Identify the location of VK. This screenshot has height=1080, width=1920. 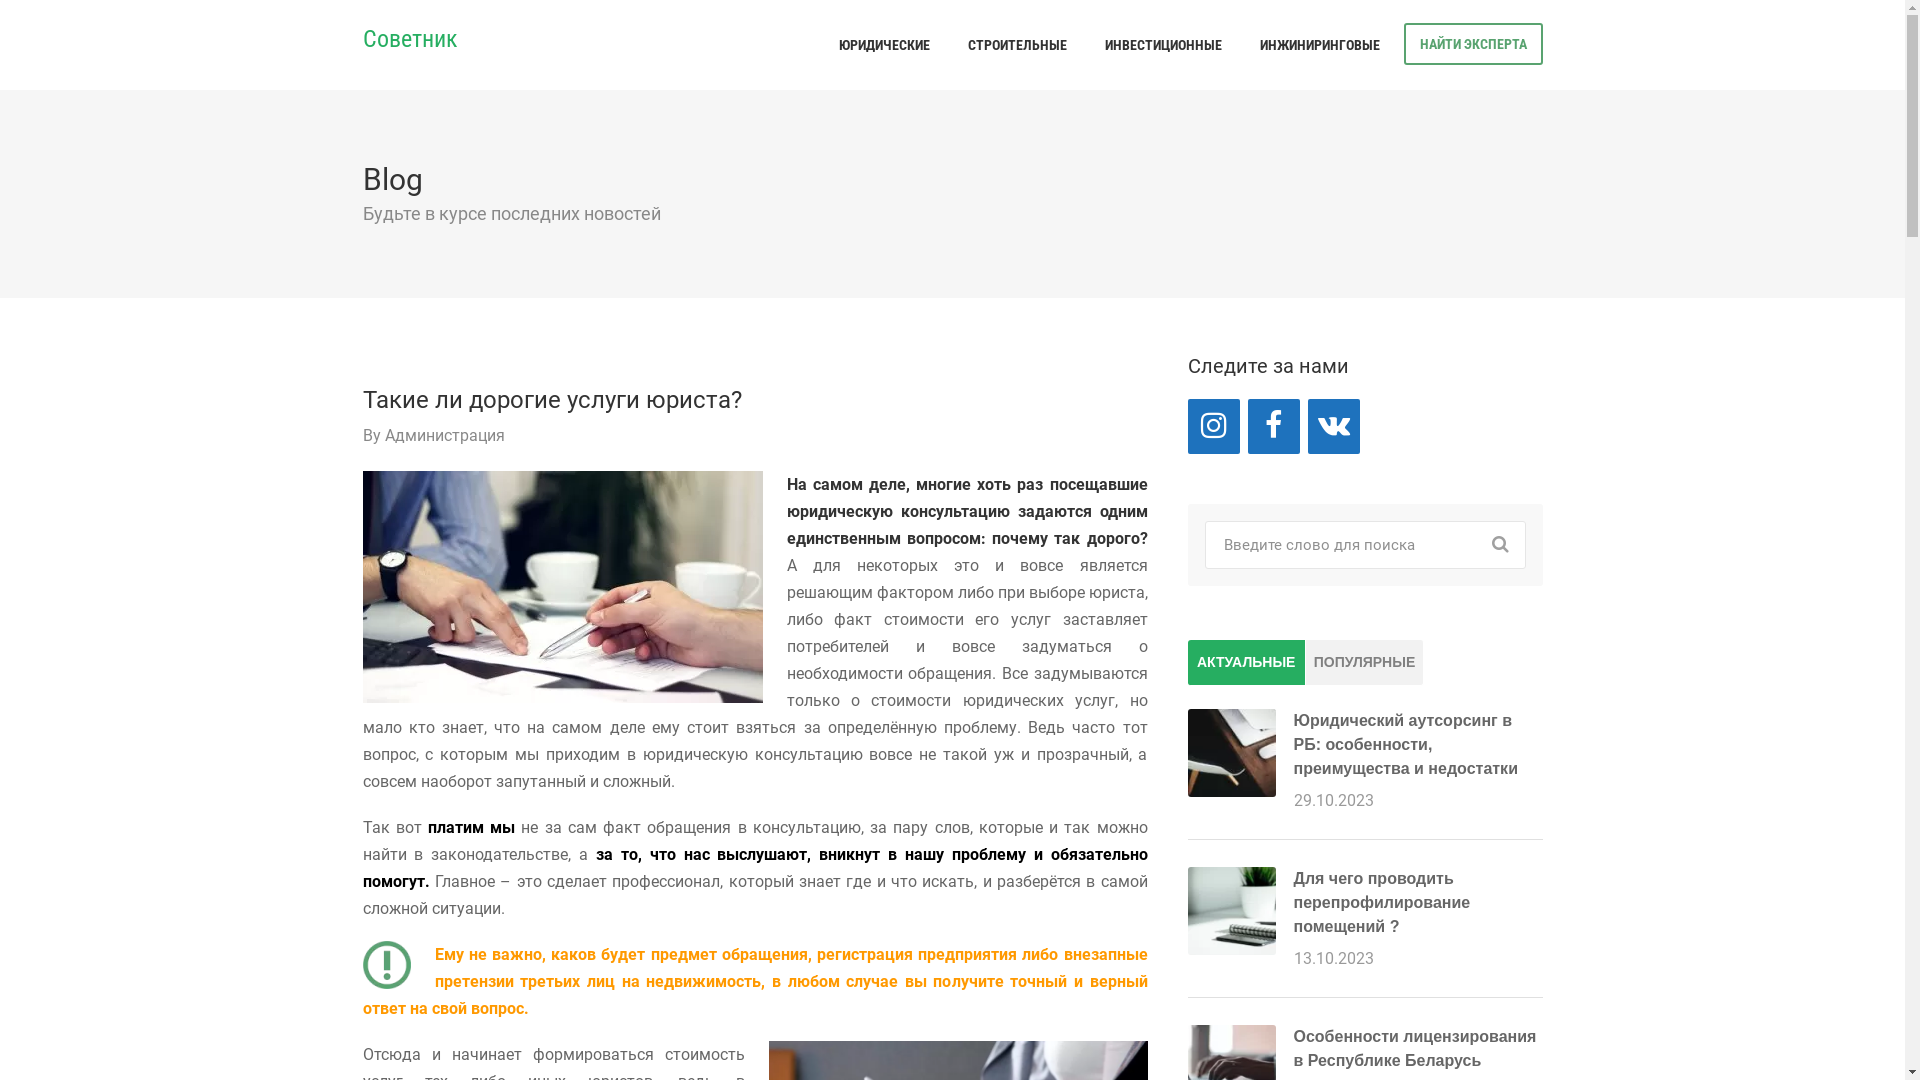
(1334, 426).